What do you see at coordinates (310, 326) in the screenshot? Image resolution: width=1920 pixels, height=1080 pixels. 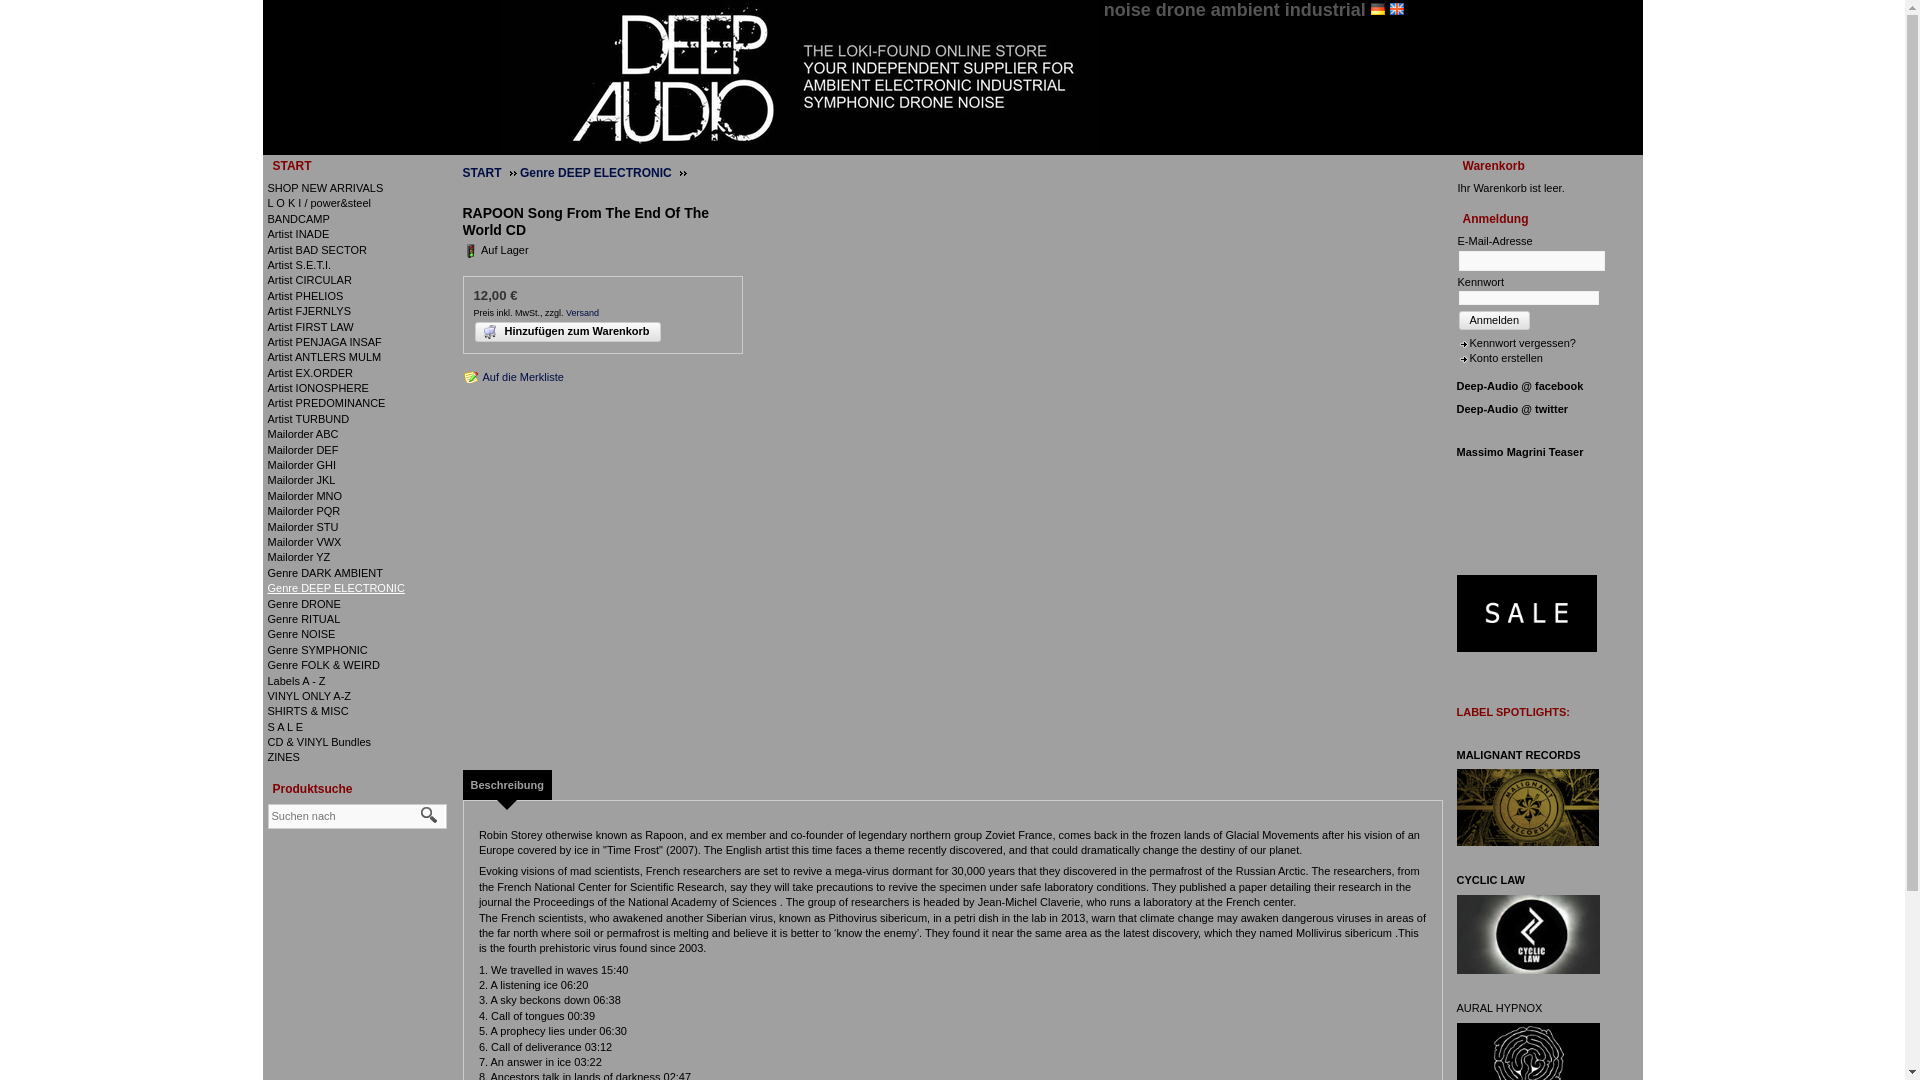 I see `Artist FIRST LAW` at bounding box center [310, 326].